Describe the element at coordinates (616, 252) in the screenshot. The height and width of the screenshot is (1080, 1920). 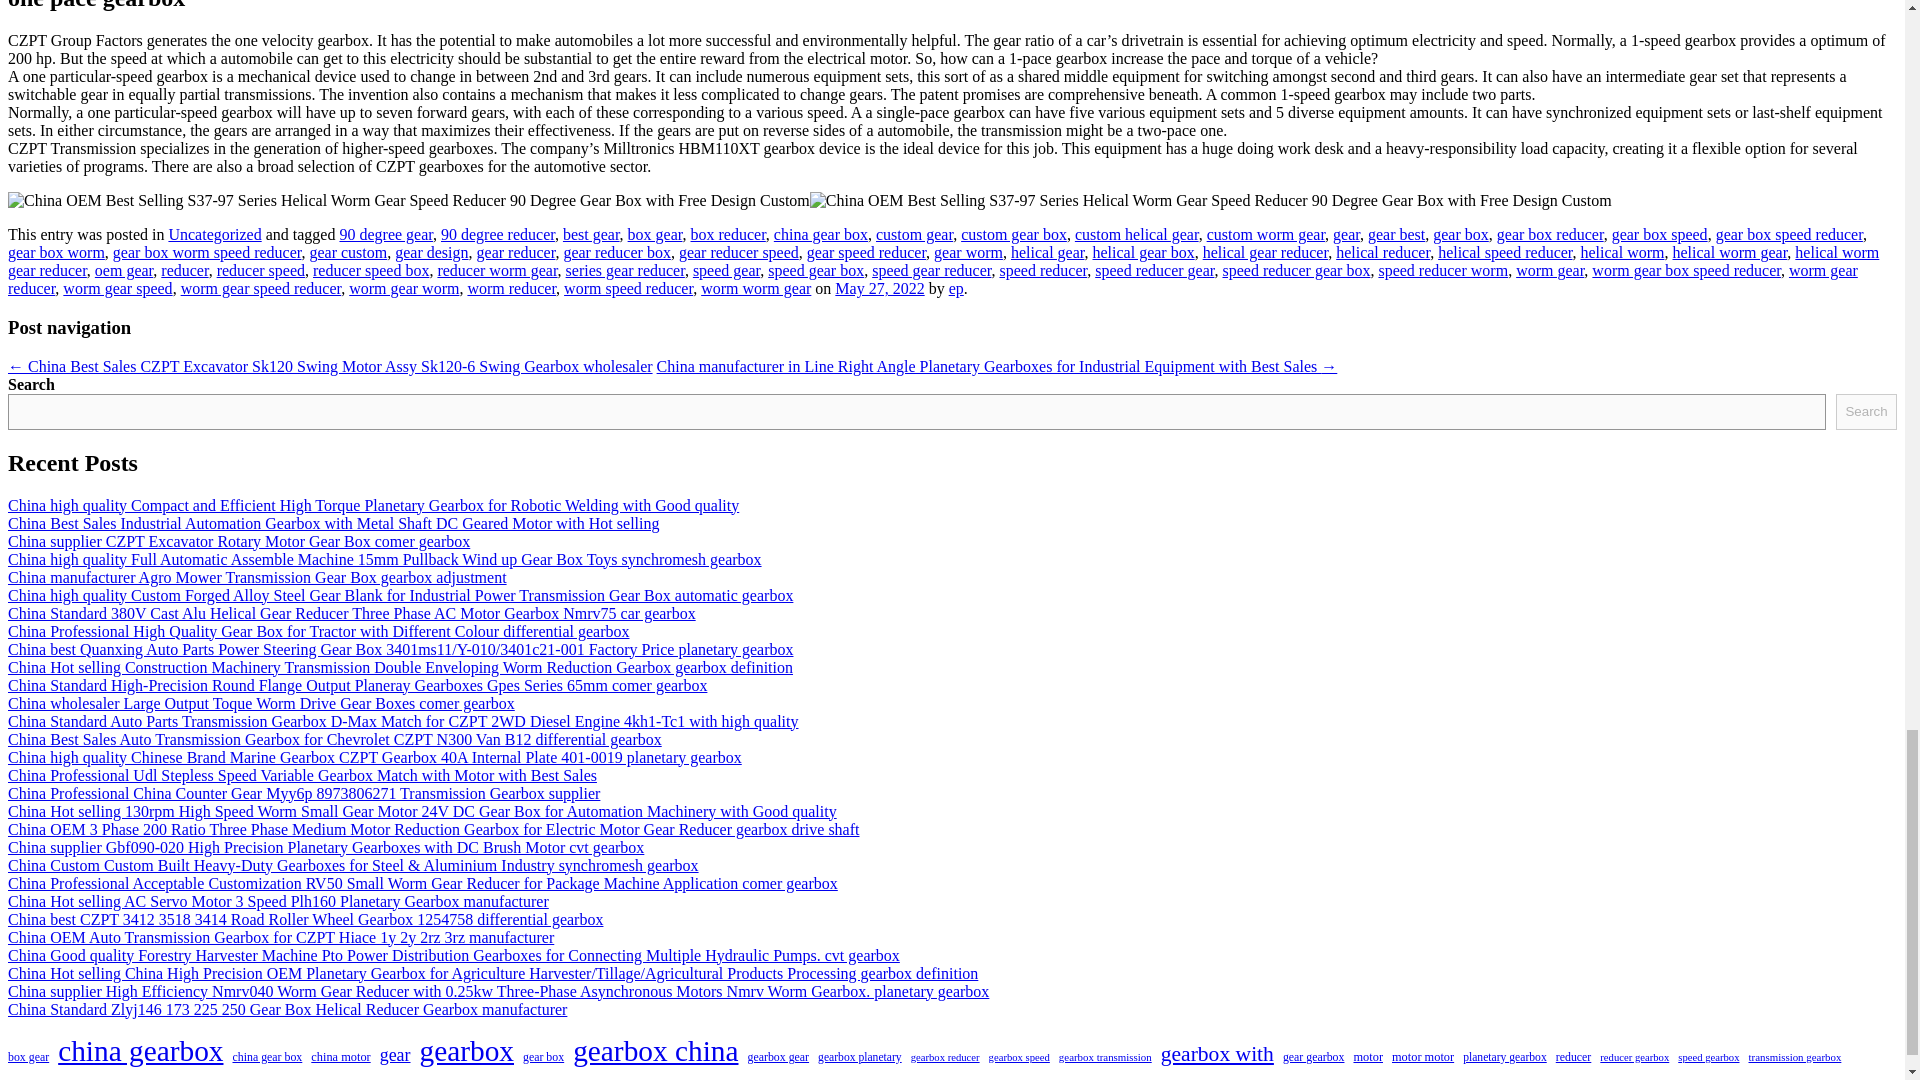
I see `gear reducer box` at that location.